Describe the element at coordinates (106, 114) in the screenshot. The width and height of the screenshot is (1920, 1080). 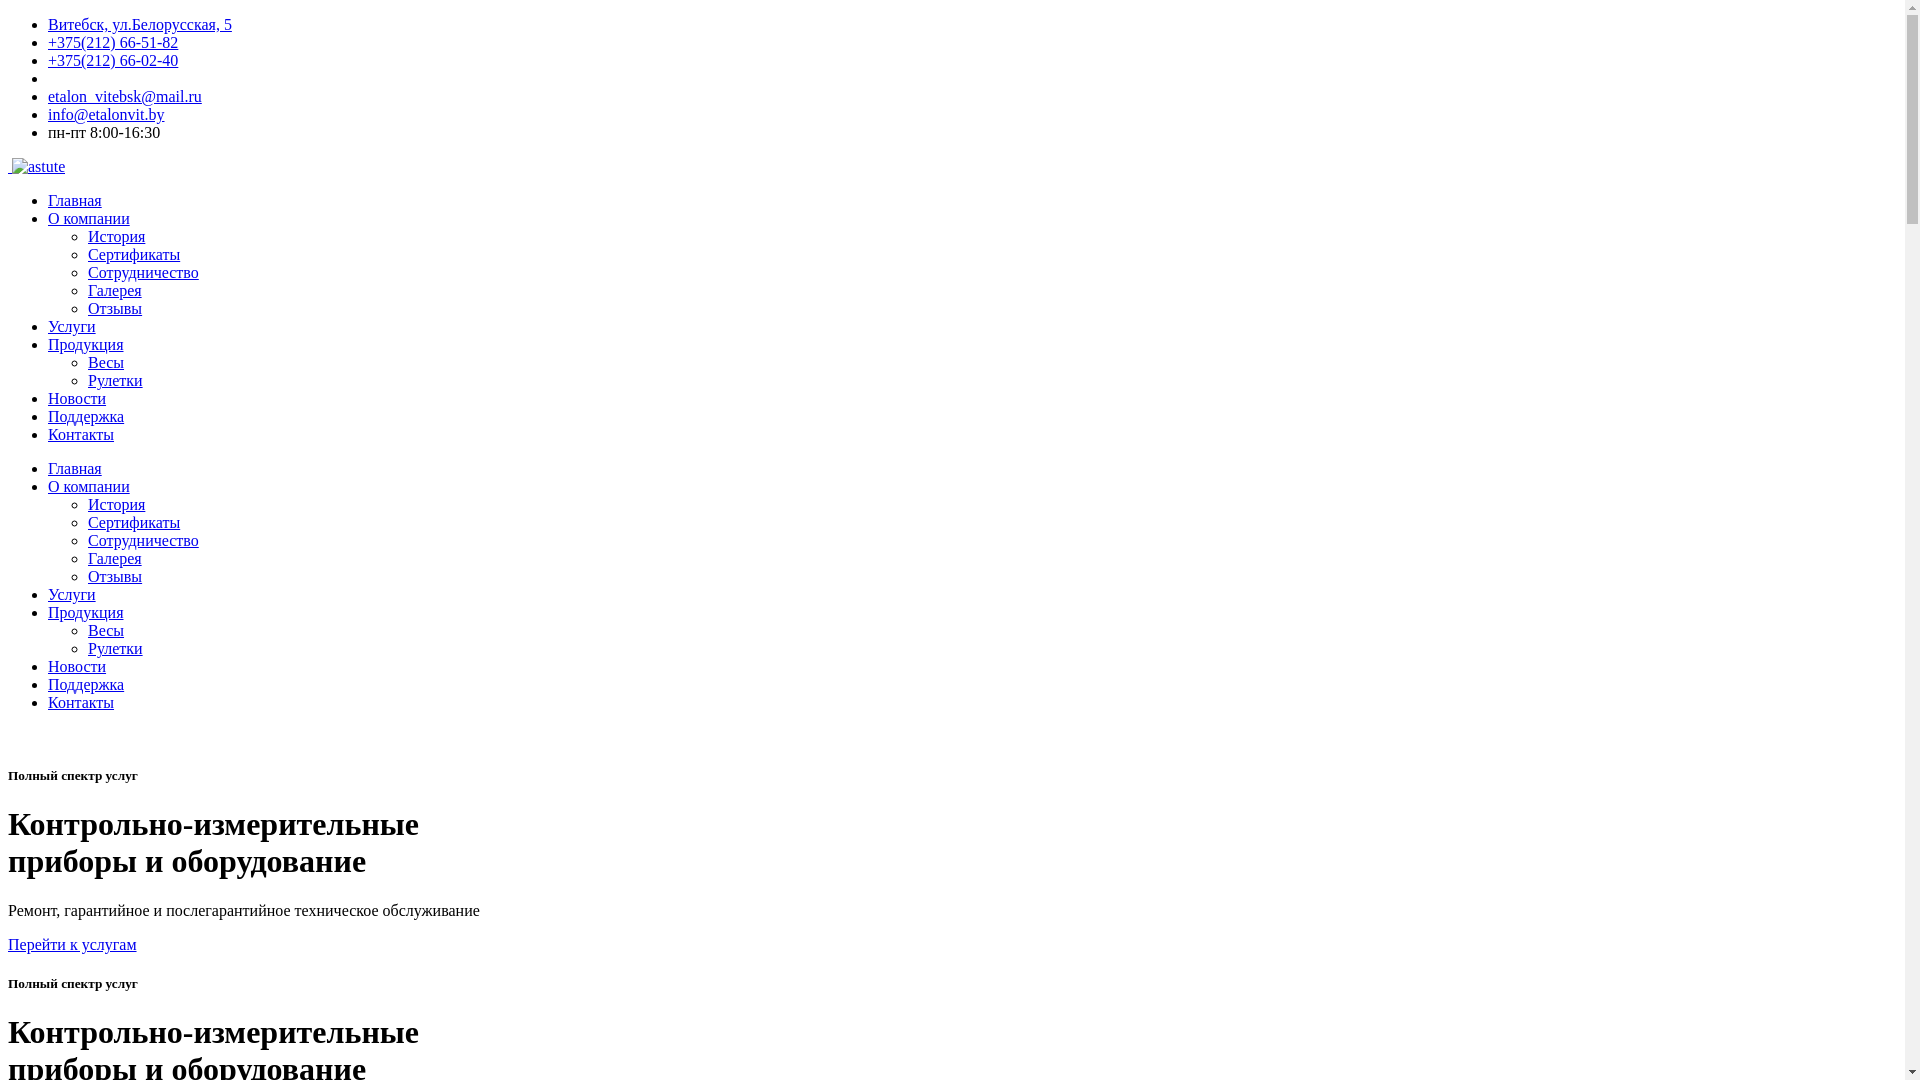
I see `info@etalonvit.by` at that location.